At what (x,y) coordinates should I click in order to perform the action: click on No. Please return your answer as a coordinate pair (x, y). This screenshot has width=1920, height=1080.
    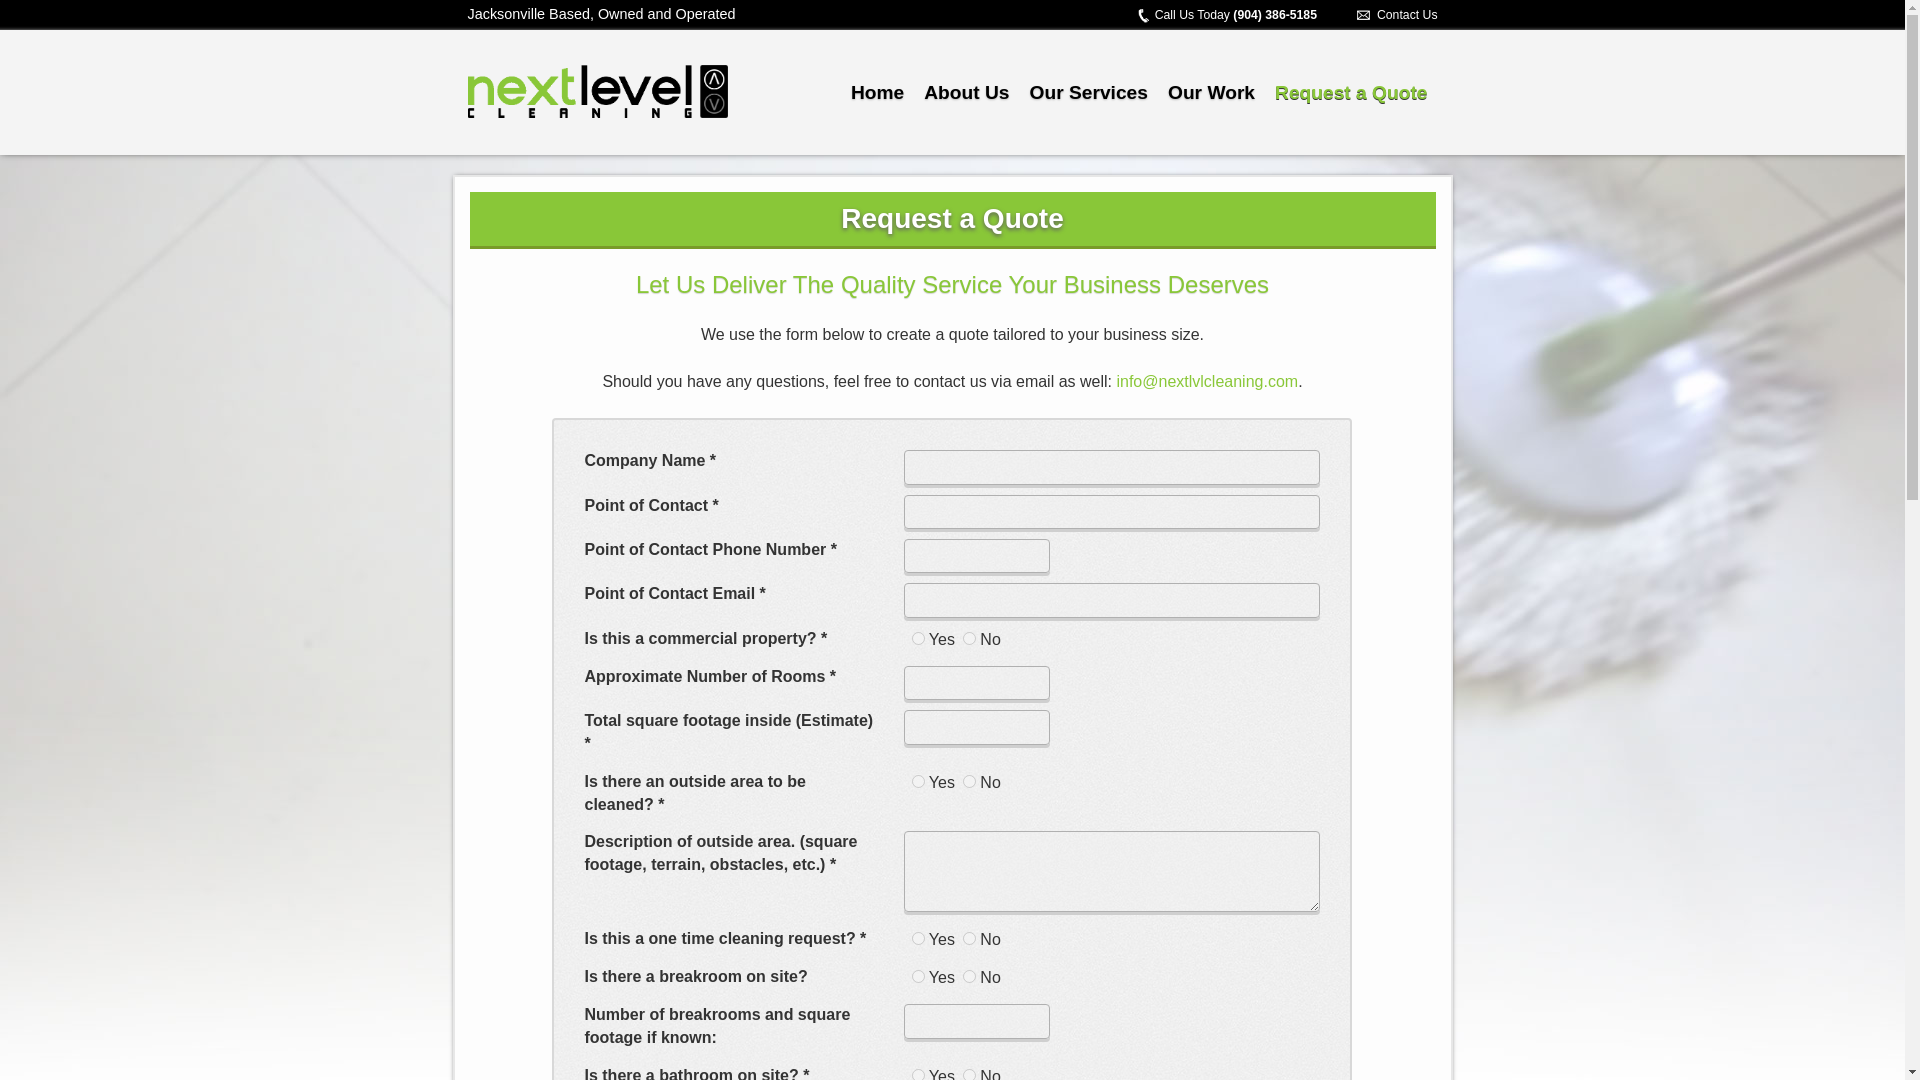
    Looking at the image, I should click on (969, 1074).